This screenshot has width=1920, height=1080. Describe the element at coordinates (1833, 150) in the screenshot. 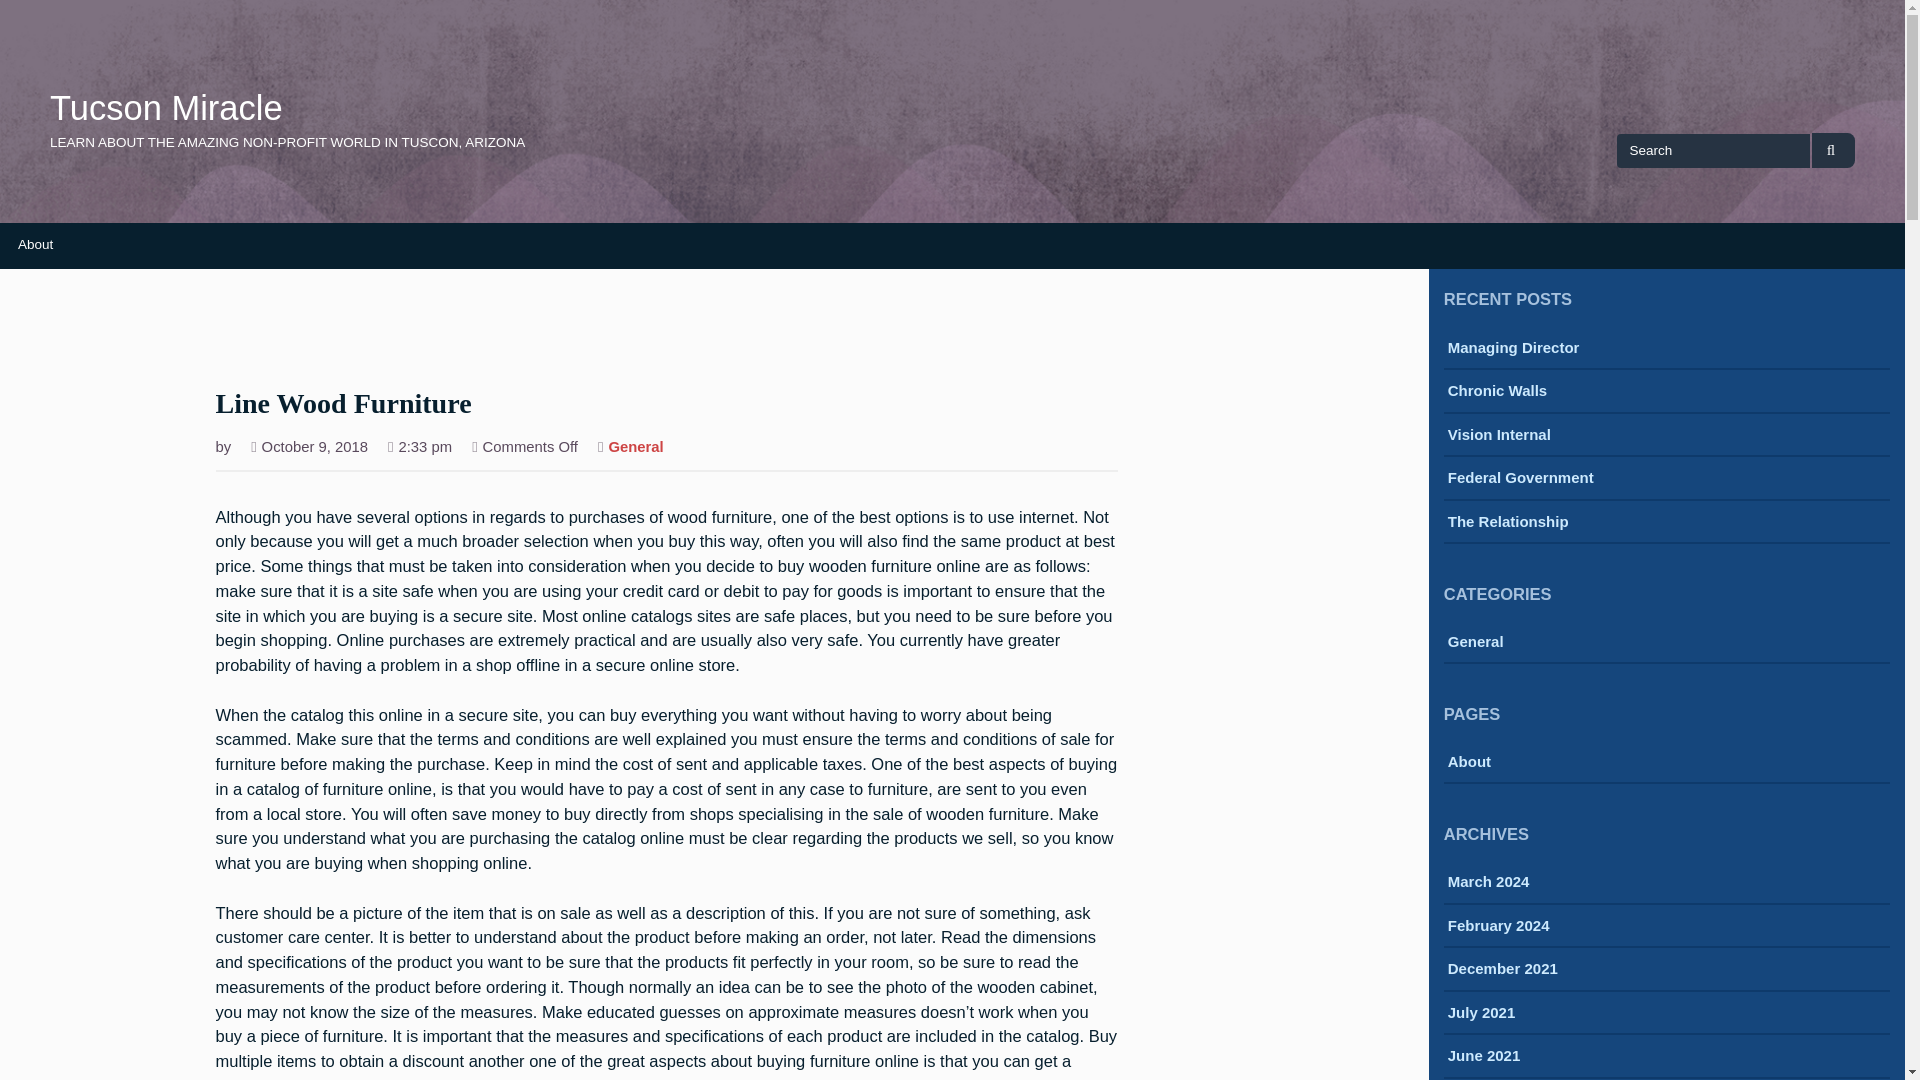

I see `Search` at that location.